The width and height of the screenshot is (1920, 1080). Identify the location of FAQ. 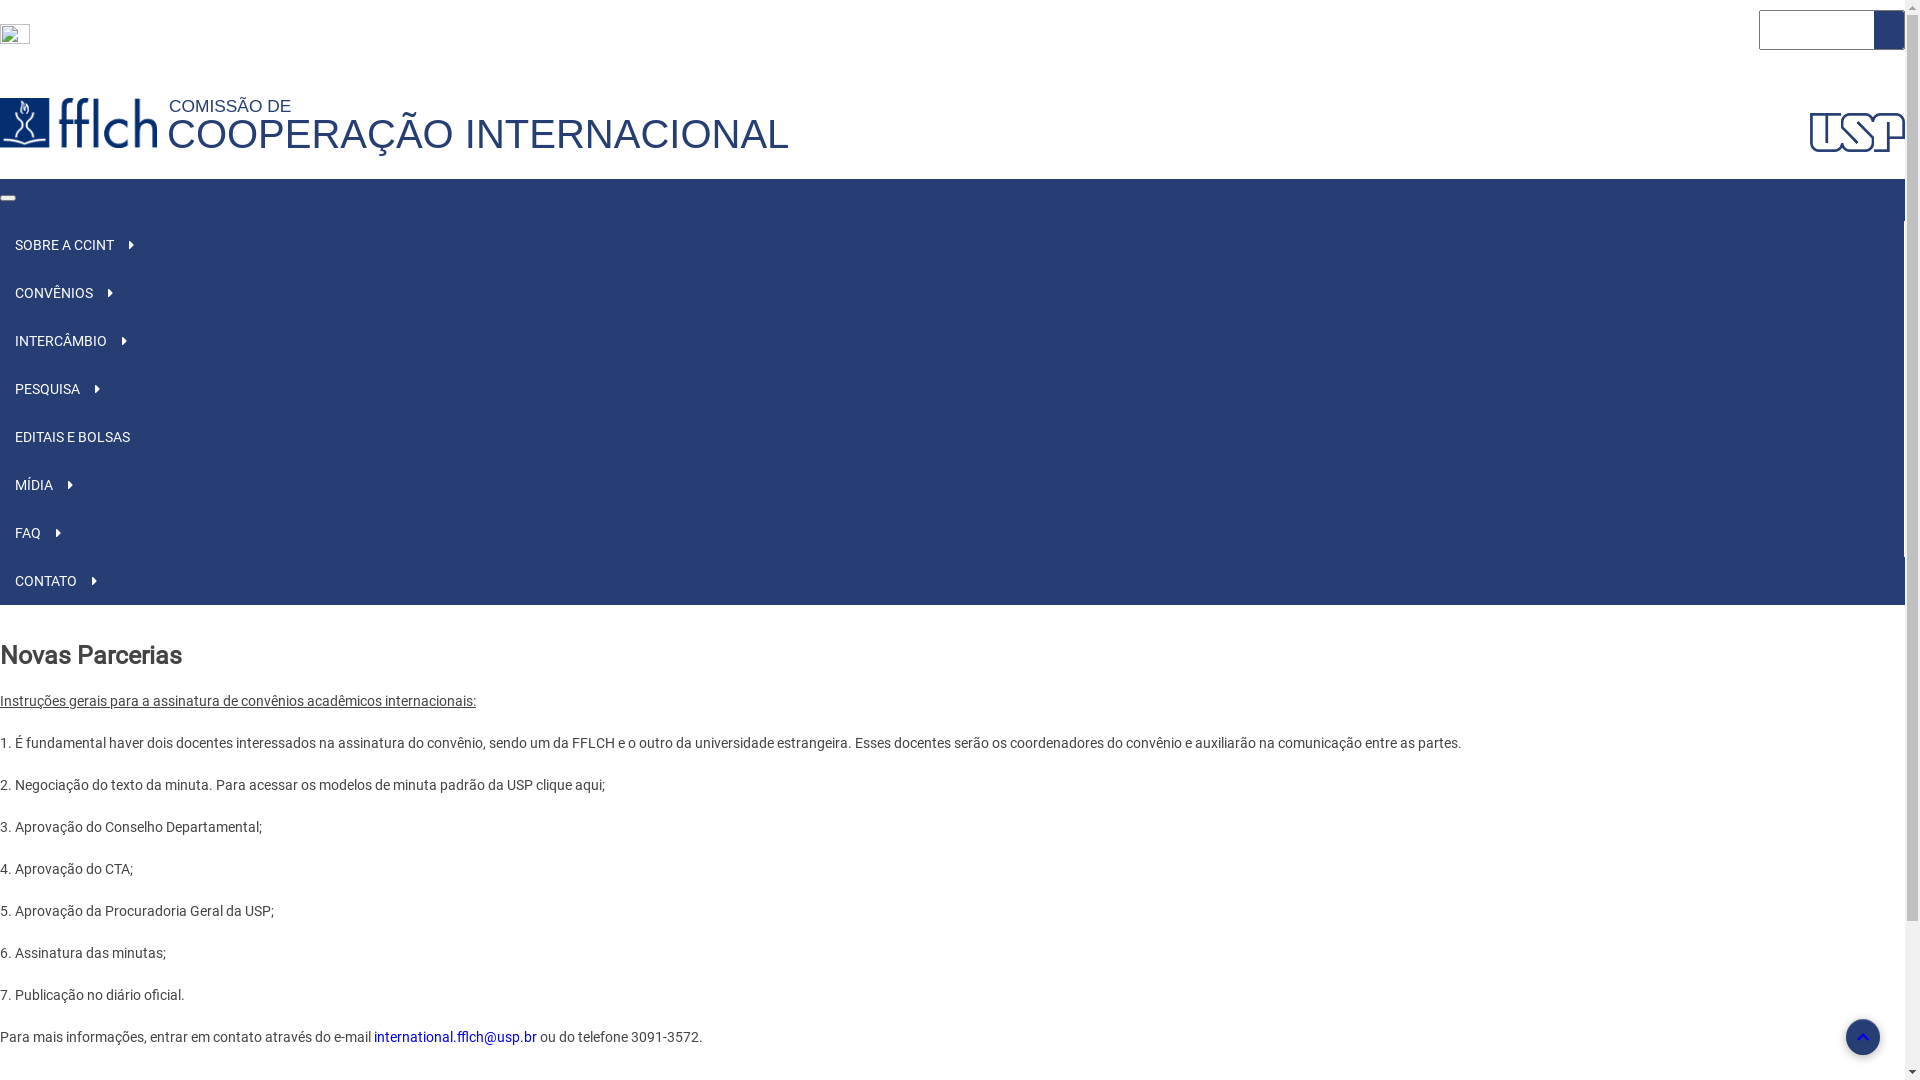
(28, 532).